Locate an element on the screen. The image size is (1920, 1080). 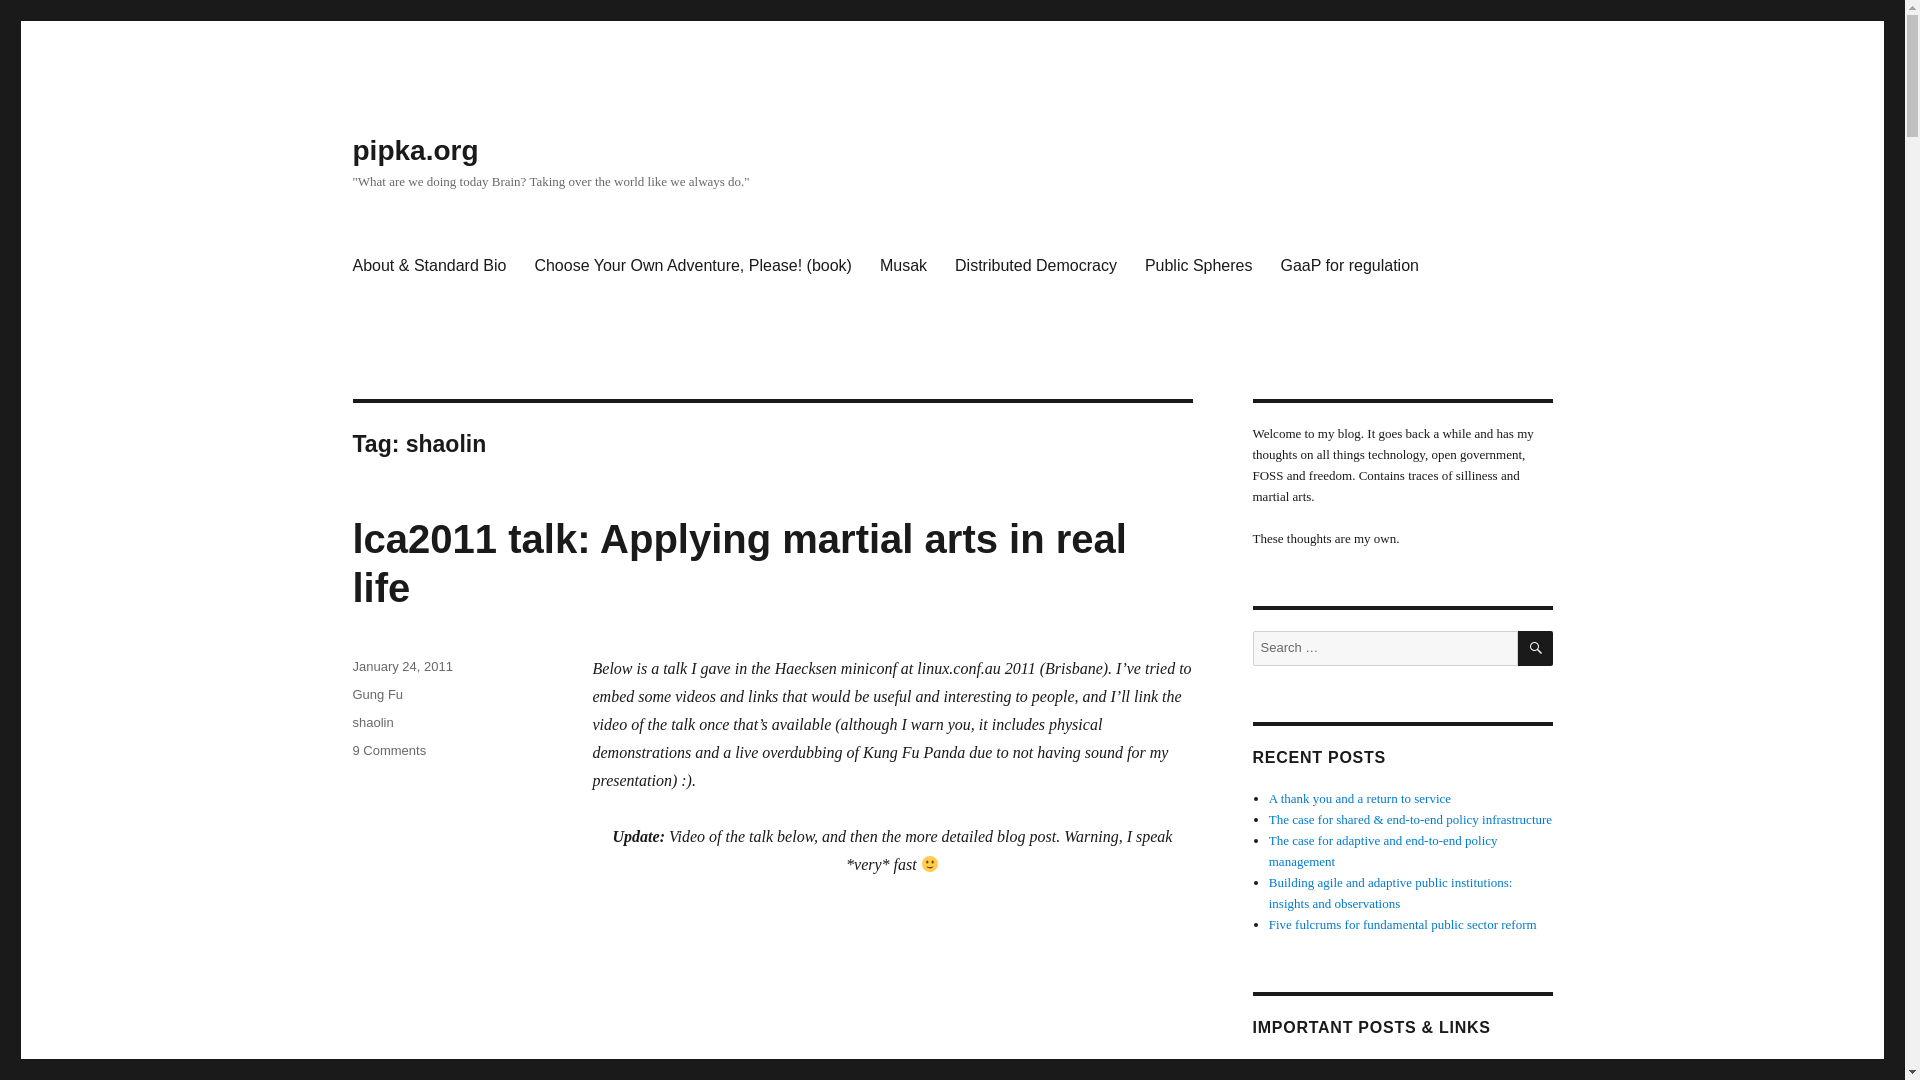
GaaP for regulation is located at coordinates (1348, 266).